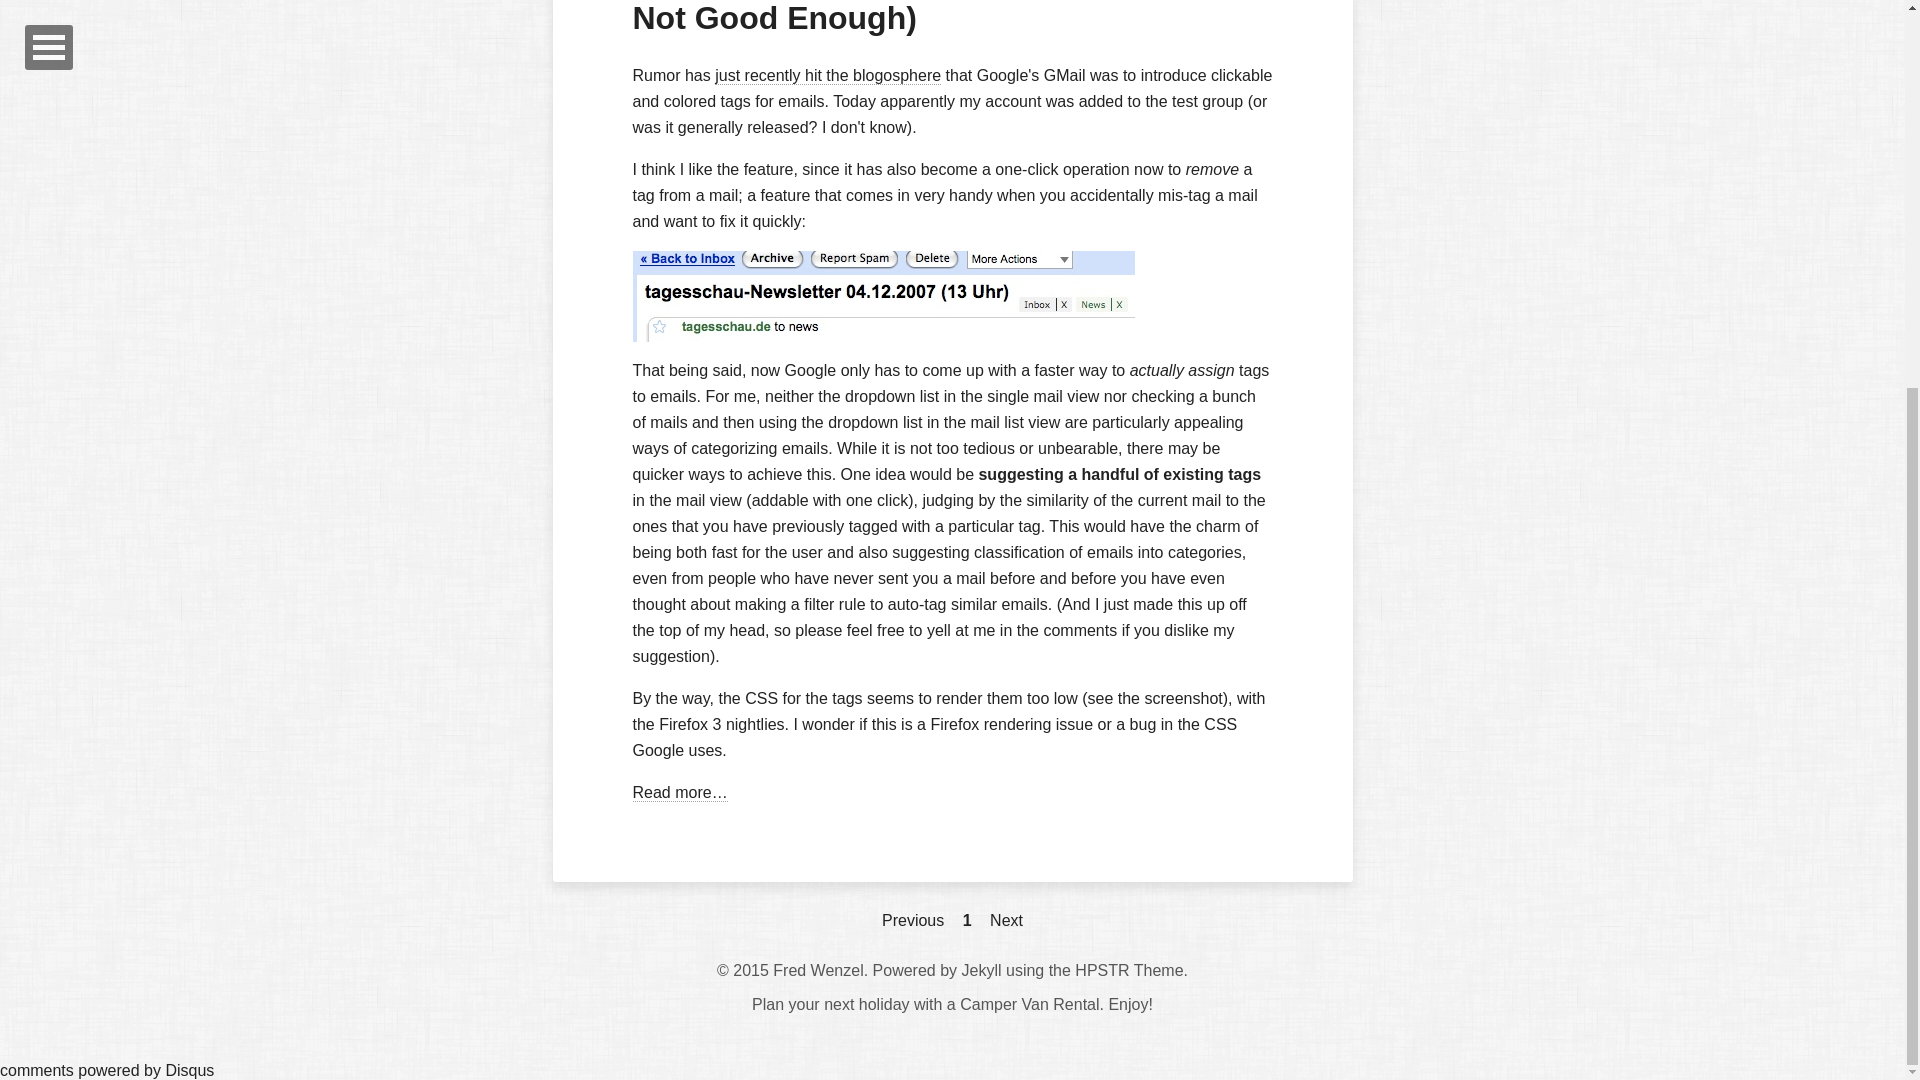 This screenshot has height=1080, width=1920. What do you see at coordinates (106, 1070) in the screenshot?
I see `comments powered by Disqus` at bounding box center [106, 1070].